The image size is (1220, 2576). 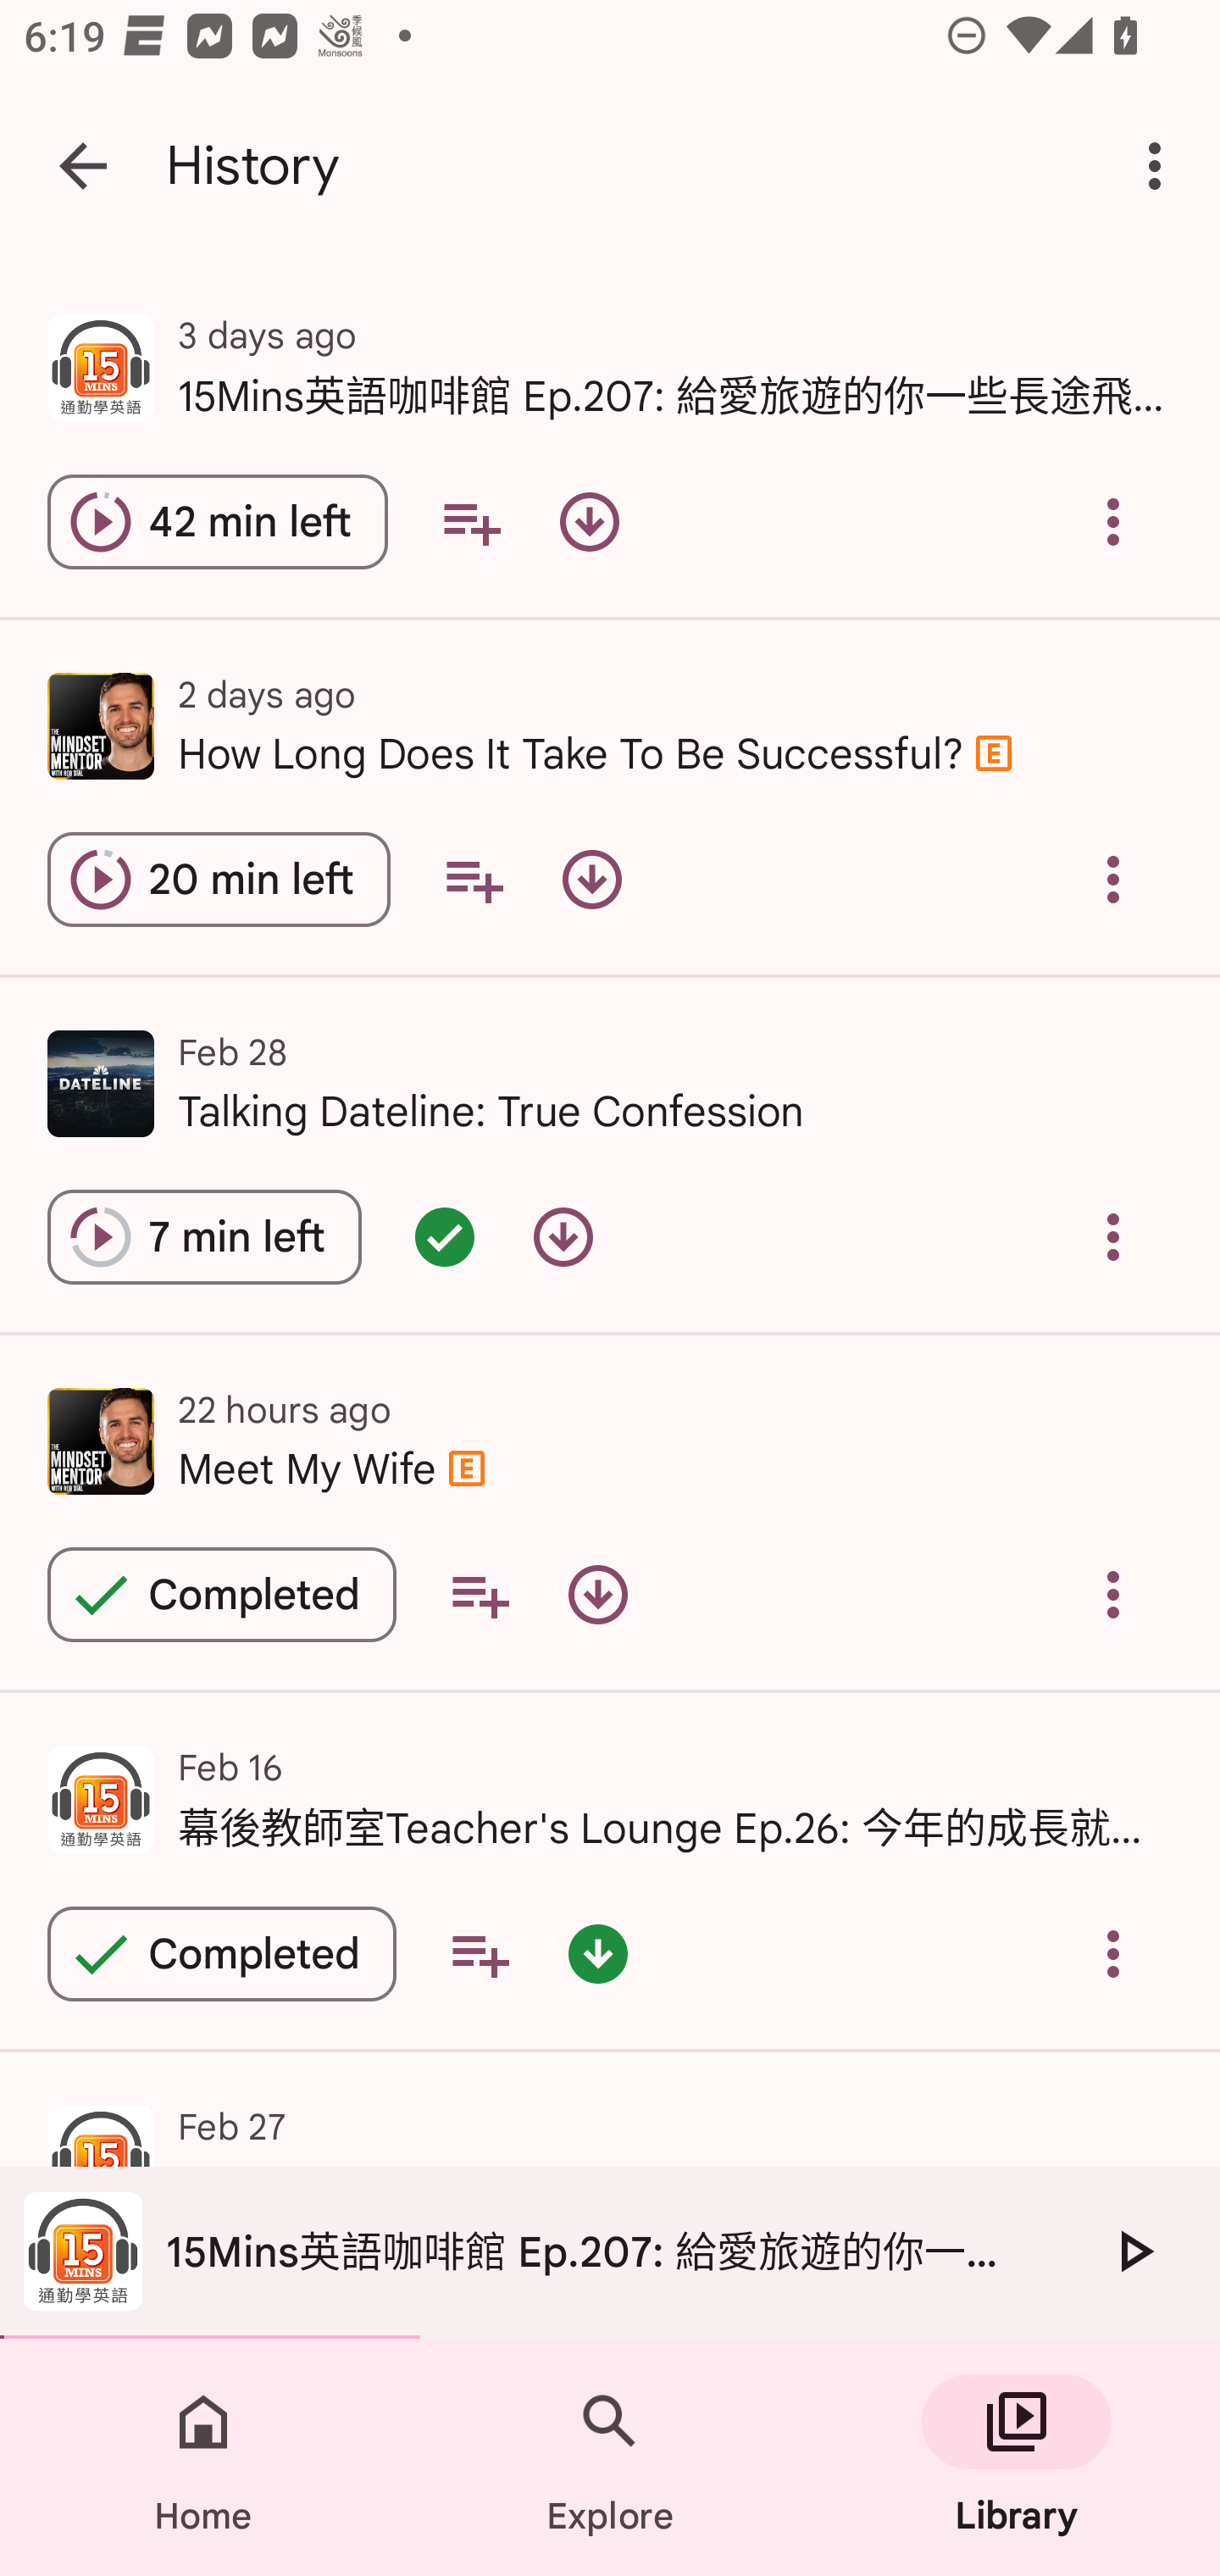 What do you see at coordinates (83, 166) in the screenshot?
I see `Navigate up` at bounding box center [83, 166].